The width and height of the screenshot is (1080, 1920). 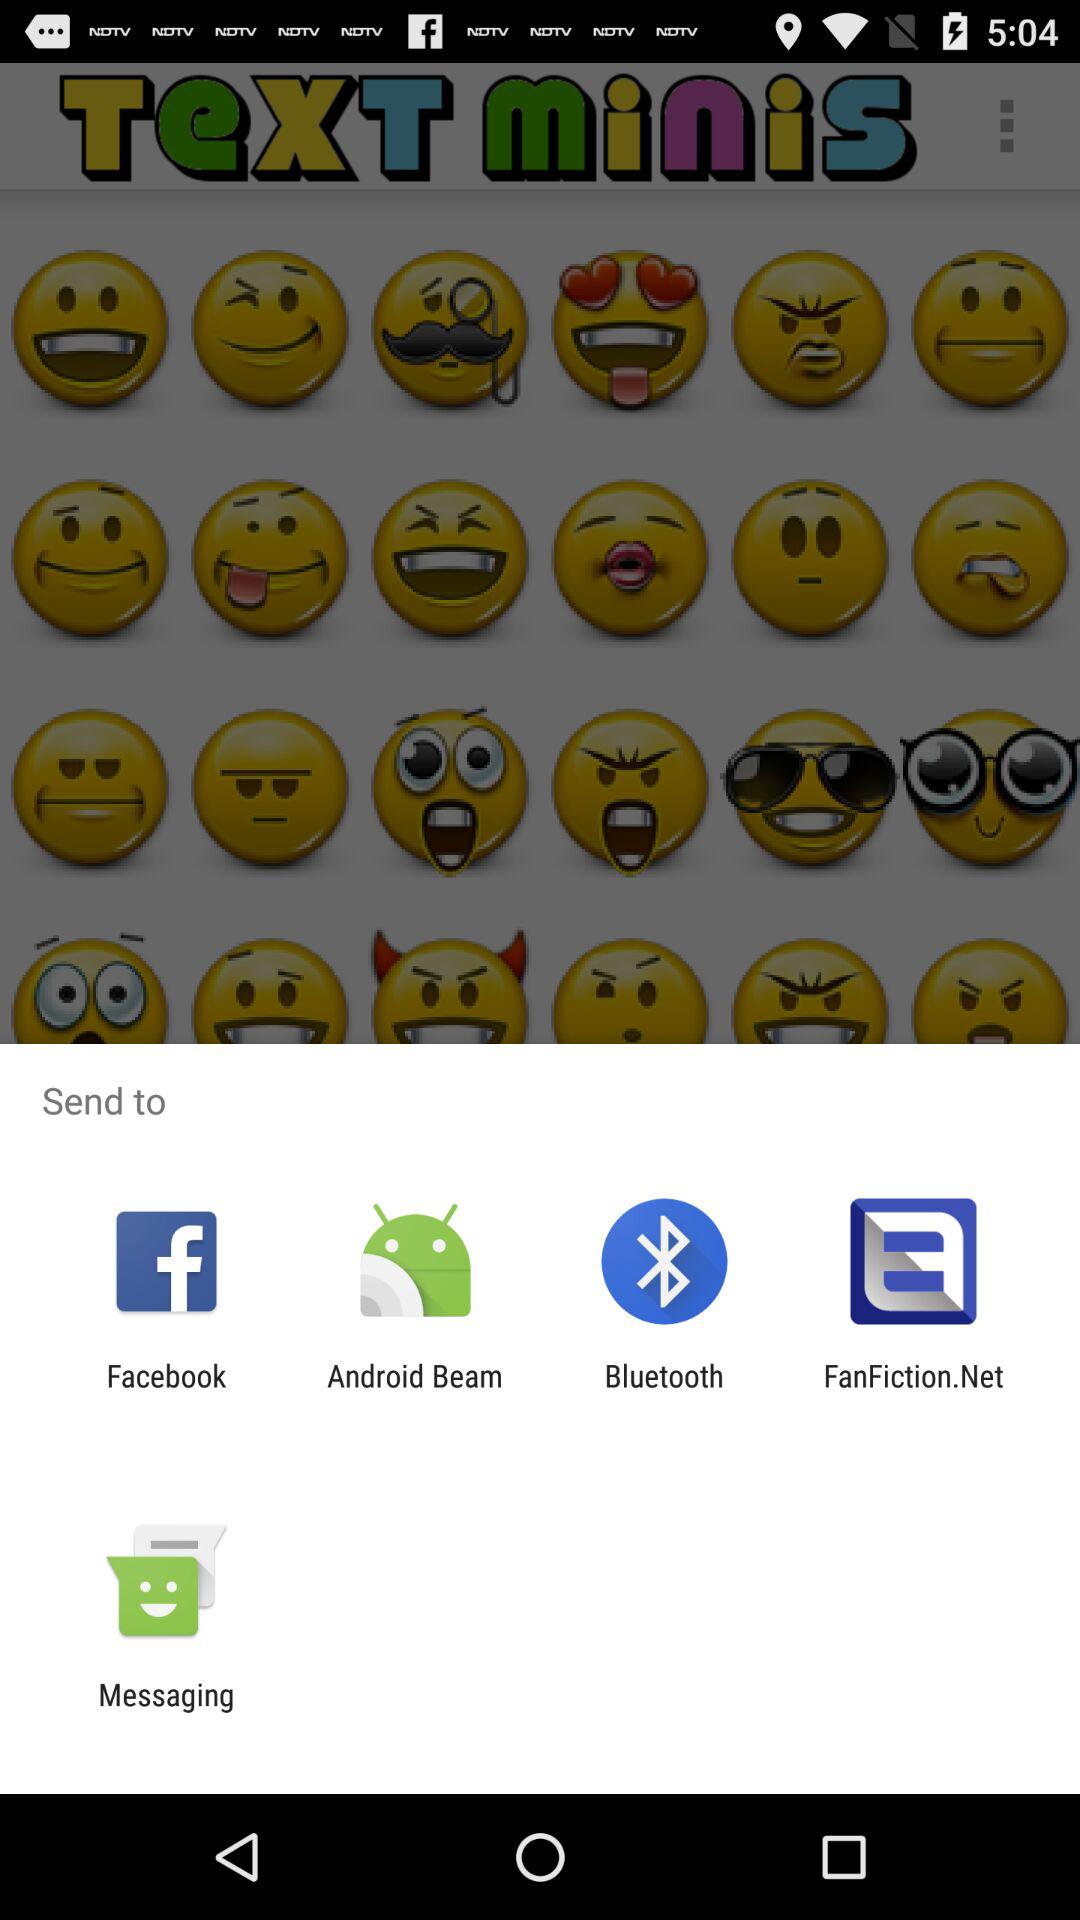 What do you see at coordinates (664, 1393) in the screenshot?
I see `turn off app next to the fanfiction.net` at bounding box center [664, 1393].